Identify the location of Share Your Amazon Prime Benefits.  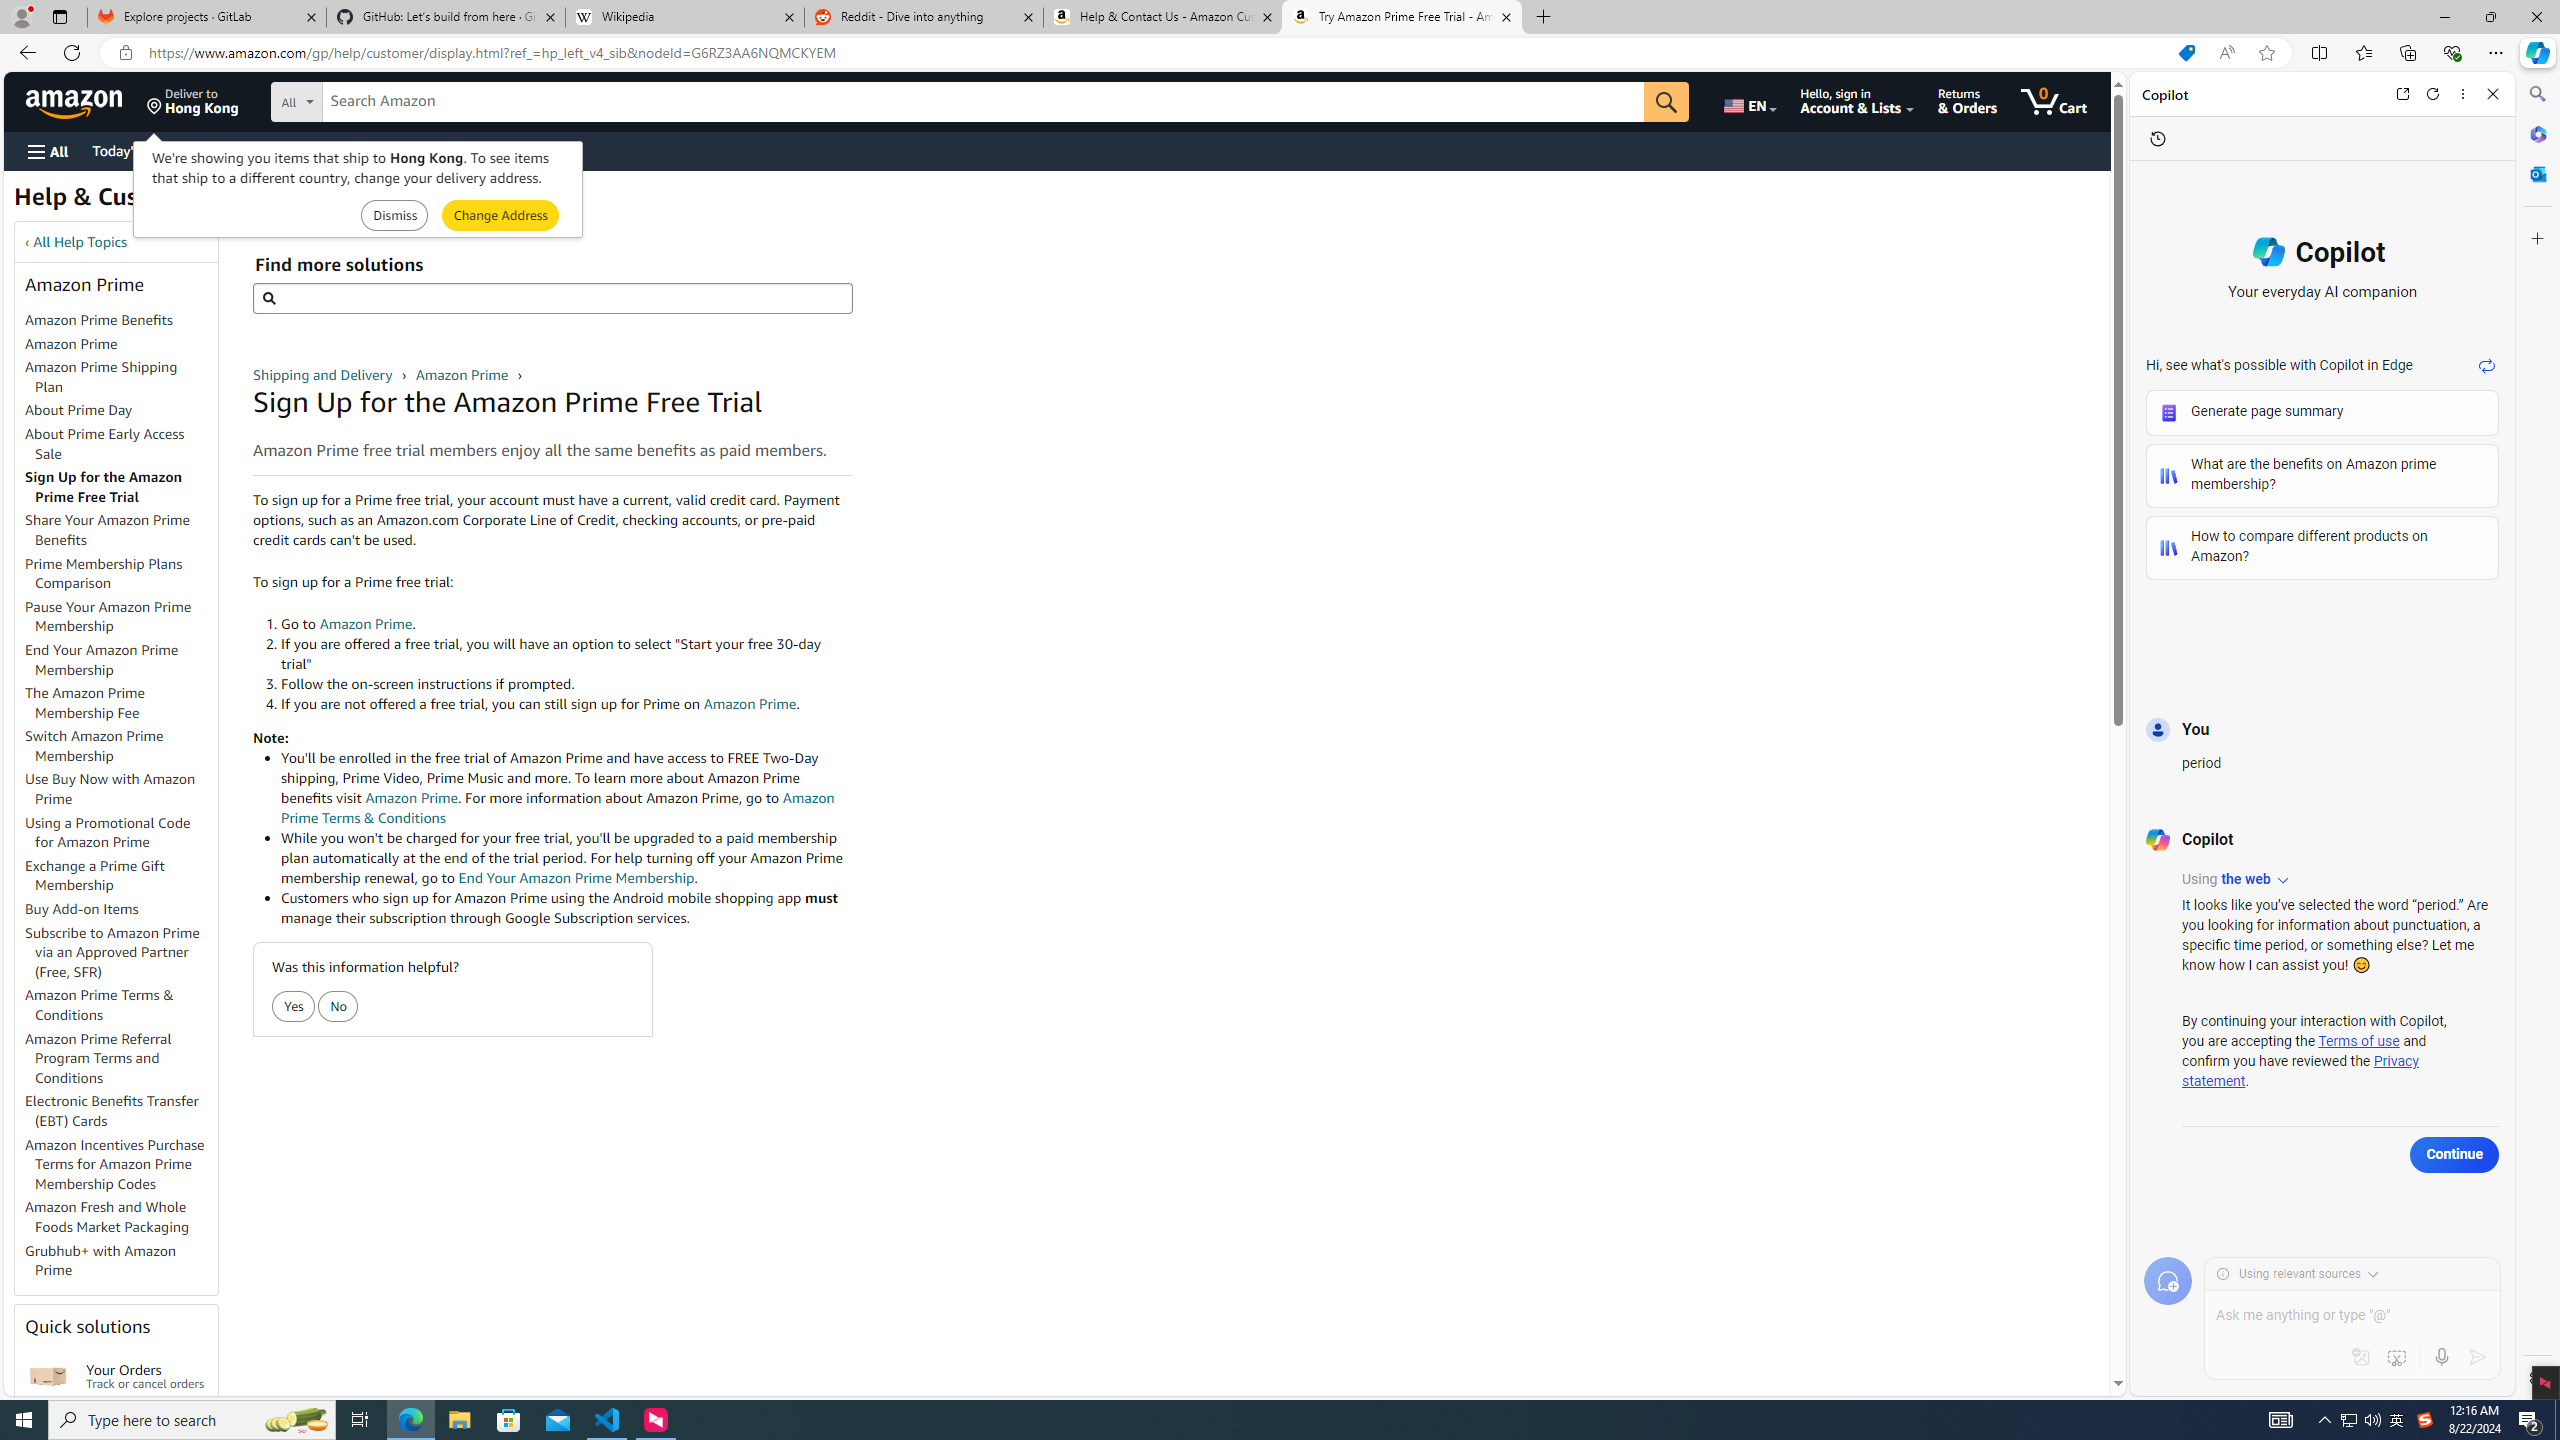
(121, 531).